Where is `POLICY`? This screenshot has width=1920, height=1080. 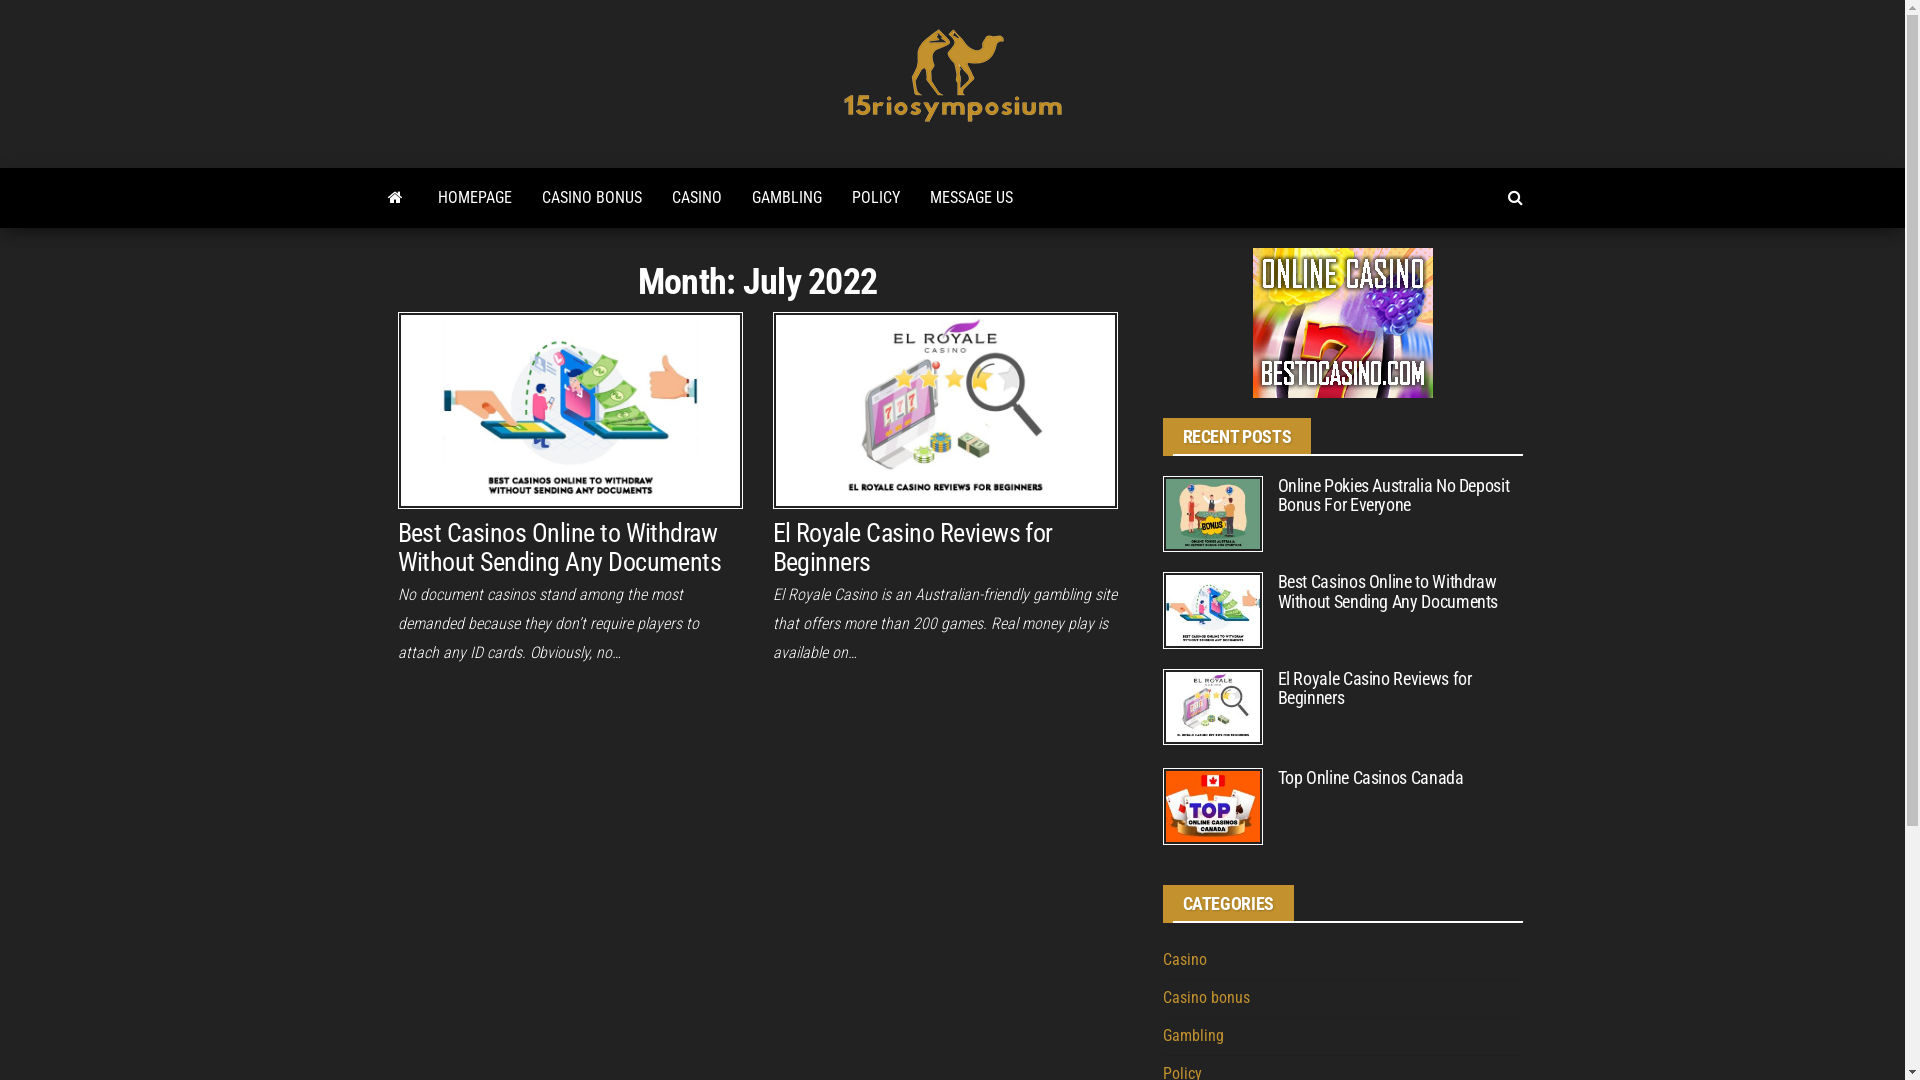
POLICY is located at coordinates (875, 198).